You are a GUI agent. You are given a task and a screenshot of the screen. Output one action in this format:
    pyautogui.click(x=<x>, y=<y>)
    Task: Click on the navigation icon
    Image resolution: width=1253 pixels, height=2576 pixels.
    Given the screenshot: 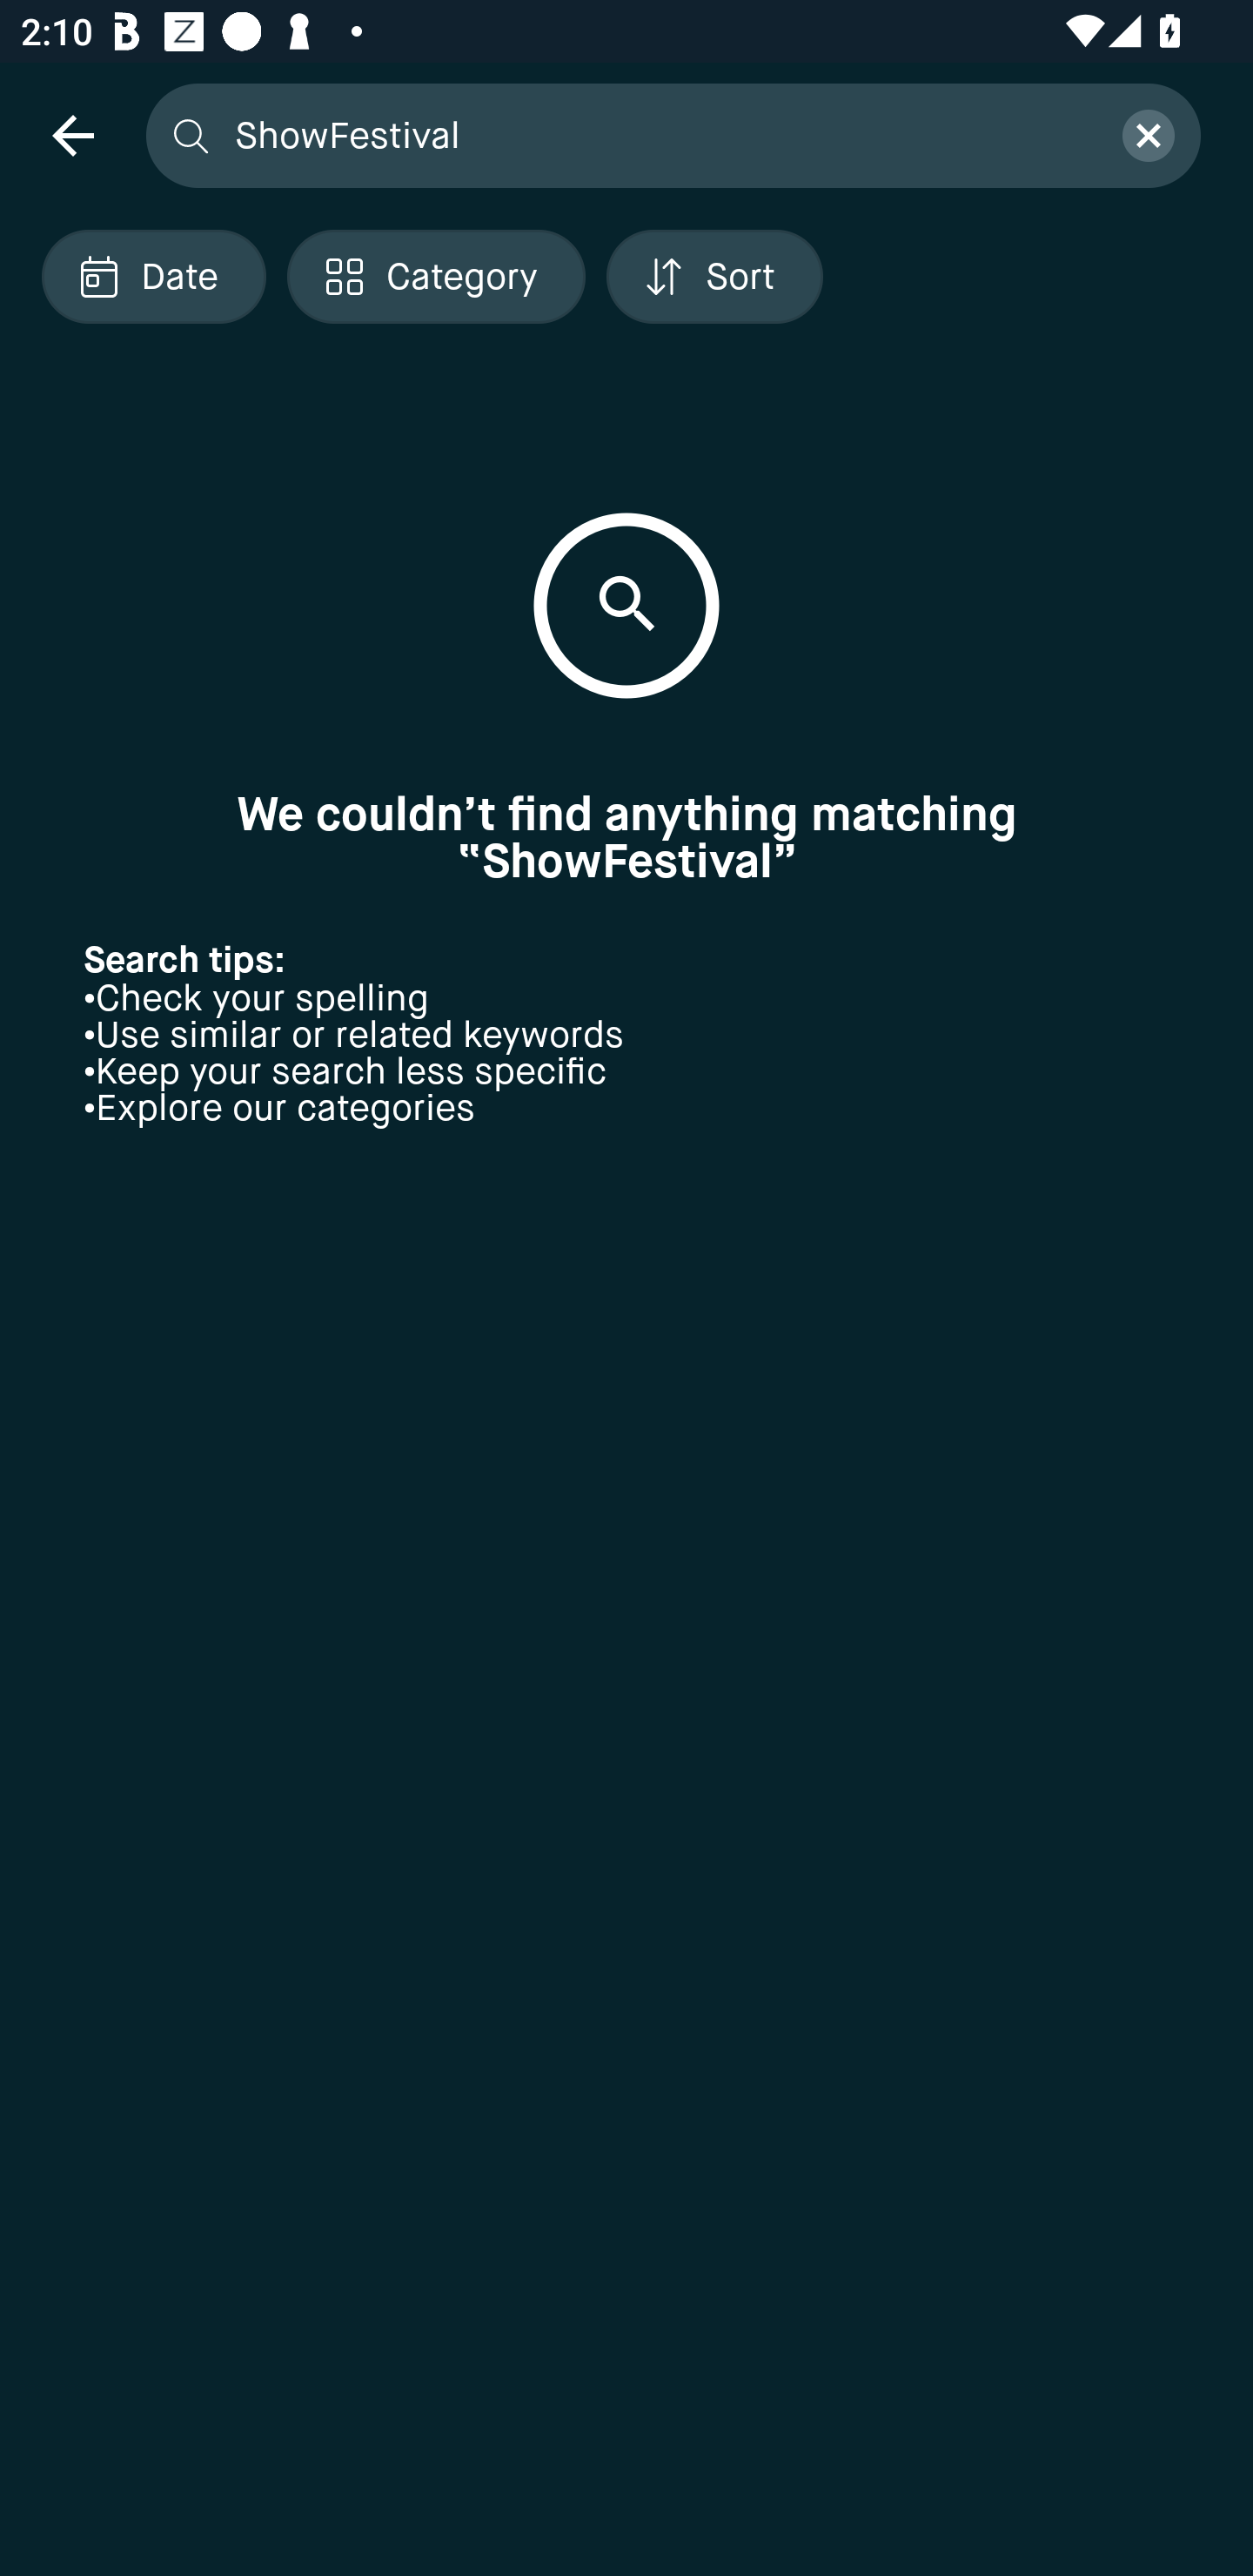 What is the action you would take?
    pyautogui.click(x=72, y=134)
    